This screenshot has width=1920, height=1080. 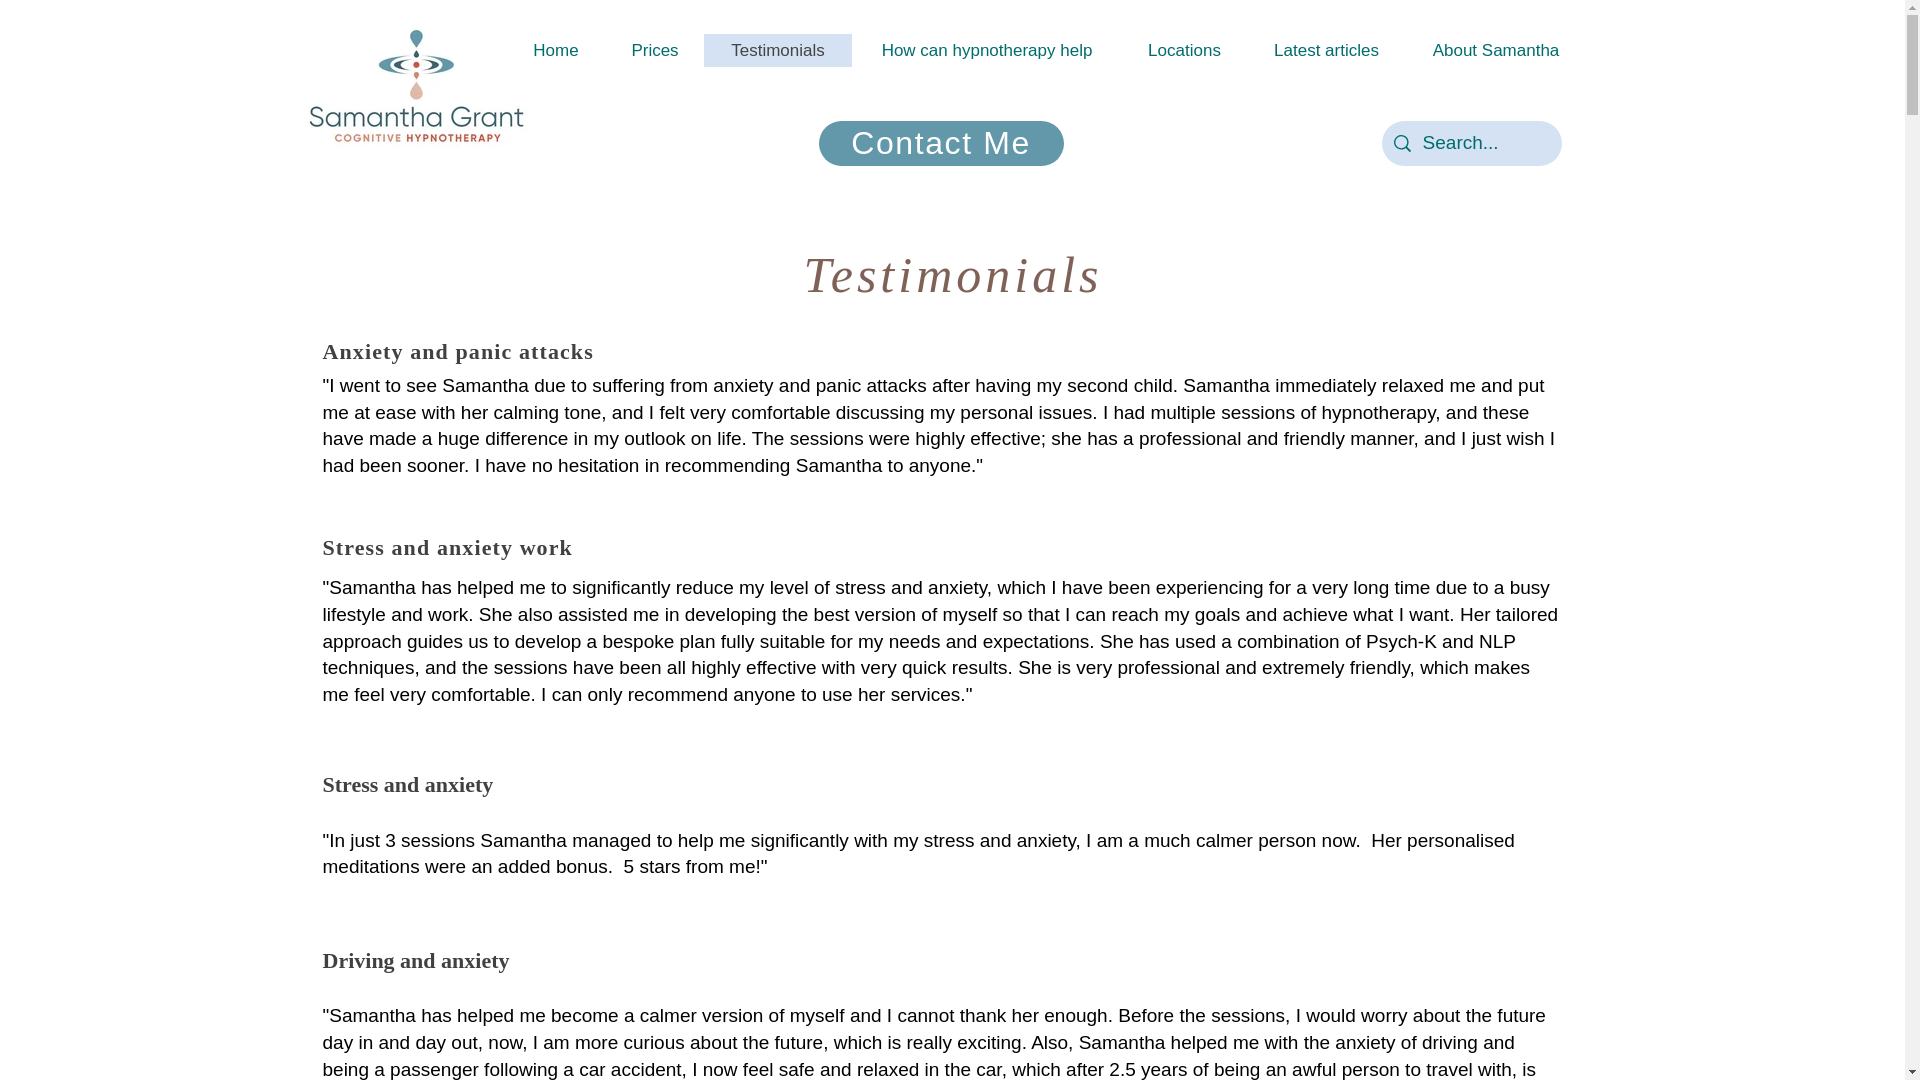 I want to click on About Samantha, so click(x=1495, y=50).